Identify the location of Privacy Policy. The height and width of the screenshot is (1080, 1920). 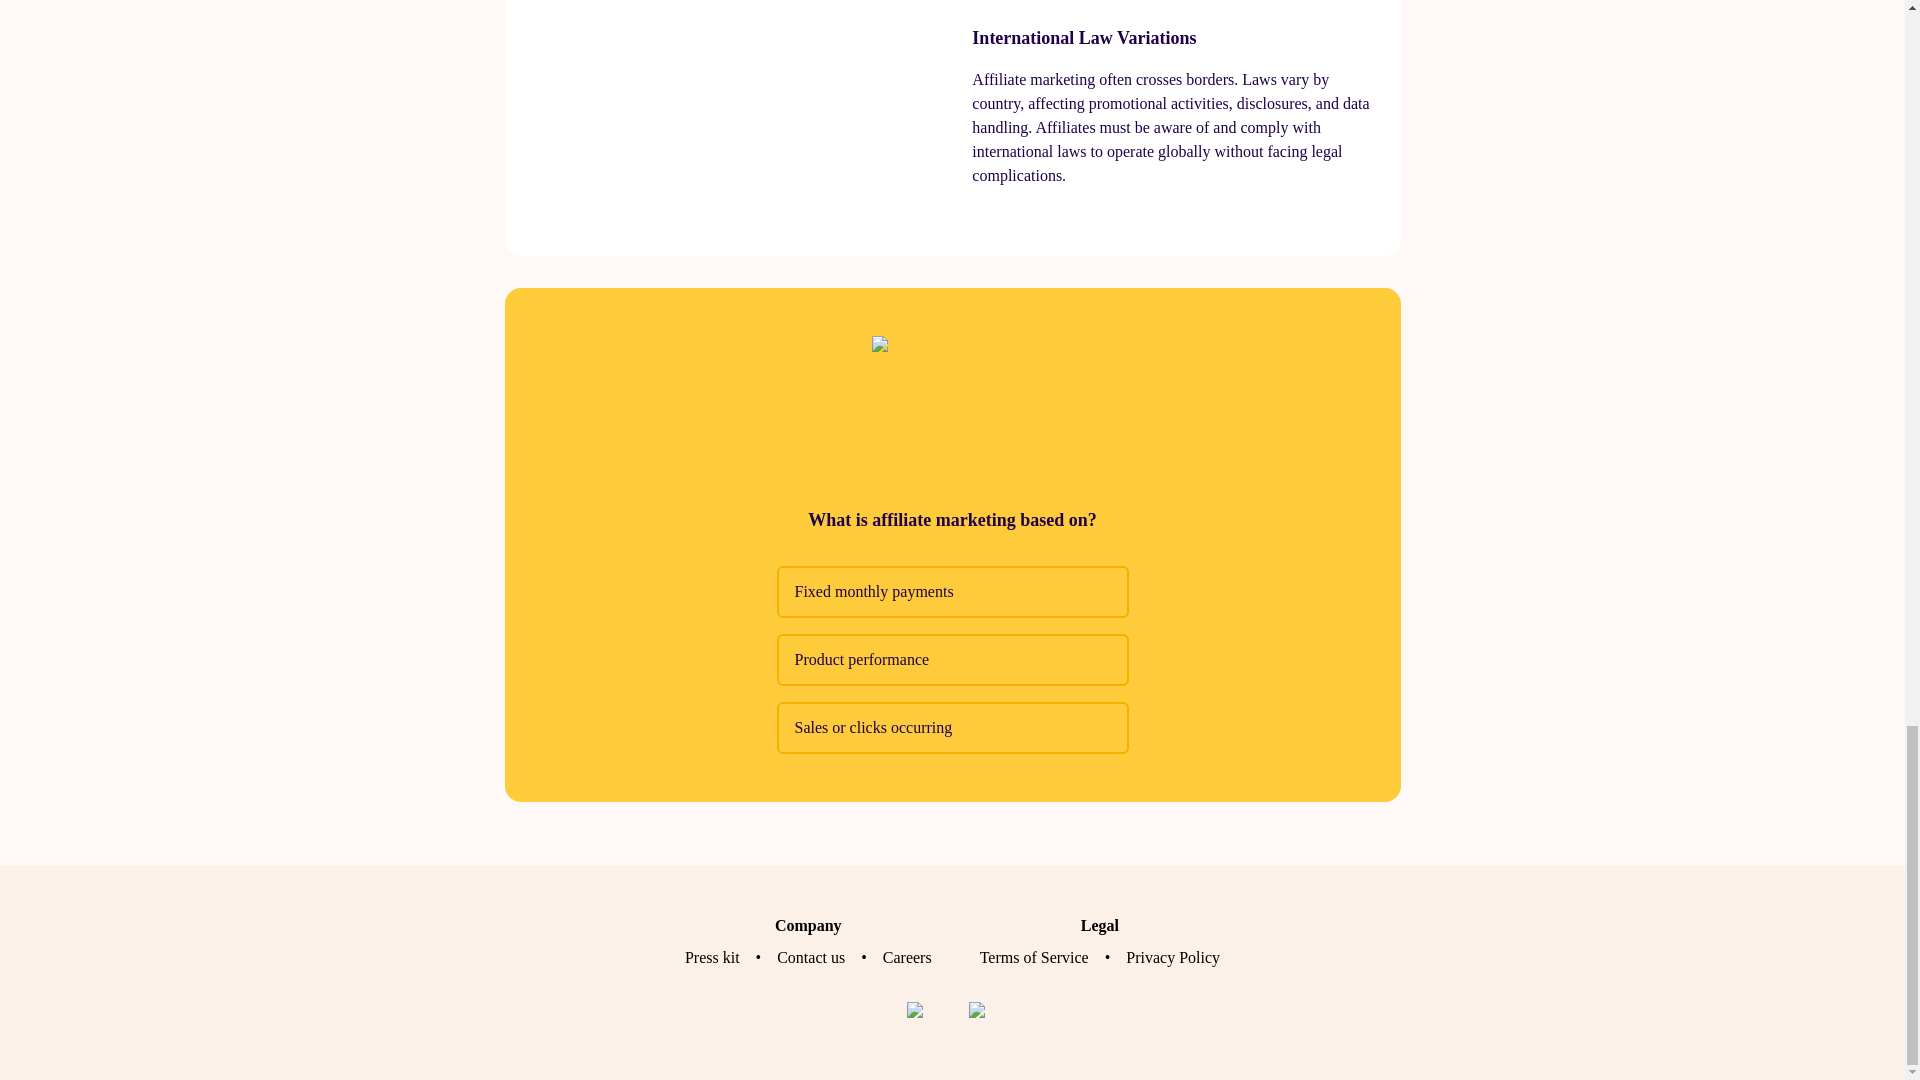
(1172, 957).